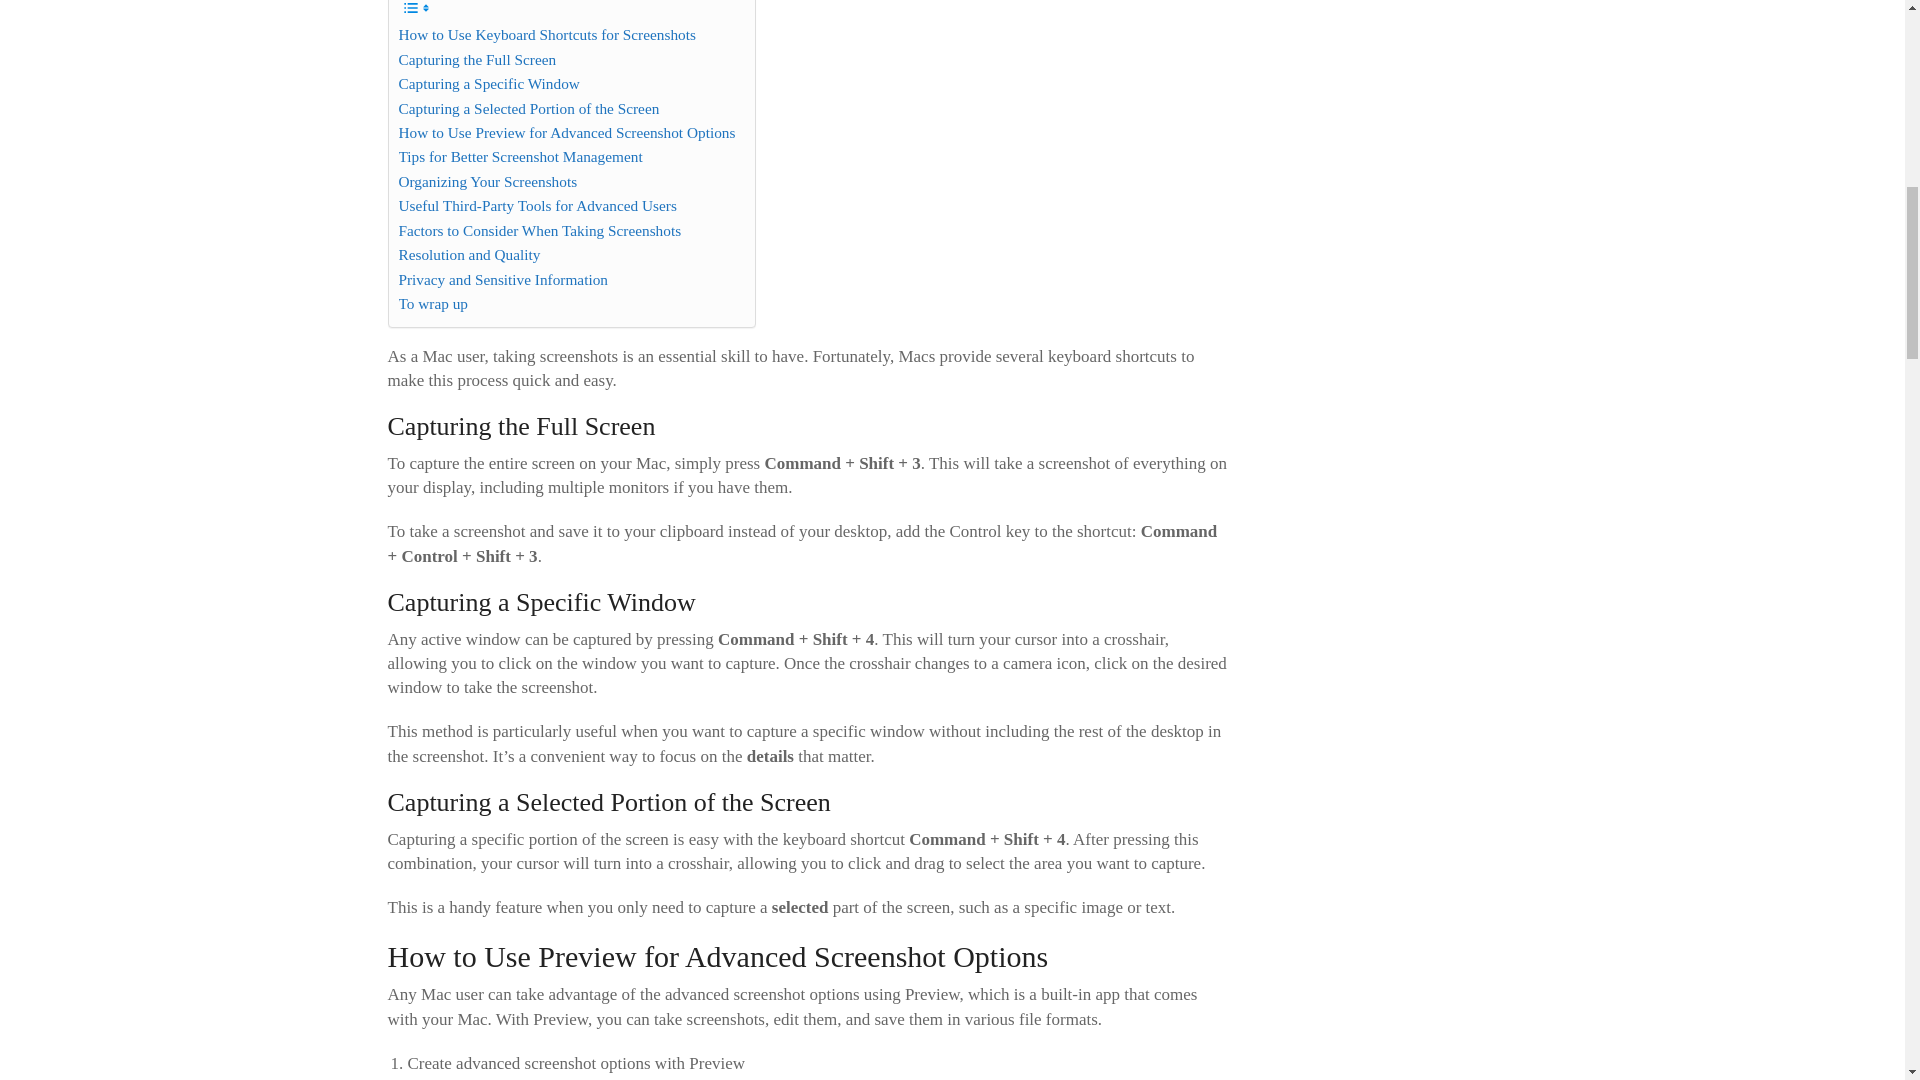 This screenshot has width=1920, height=1080. What do you see at coordinates (432, 304) in the screenshot?
I see `To wrap up` at bounding box center [432, 304].